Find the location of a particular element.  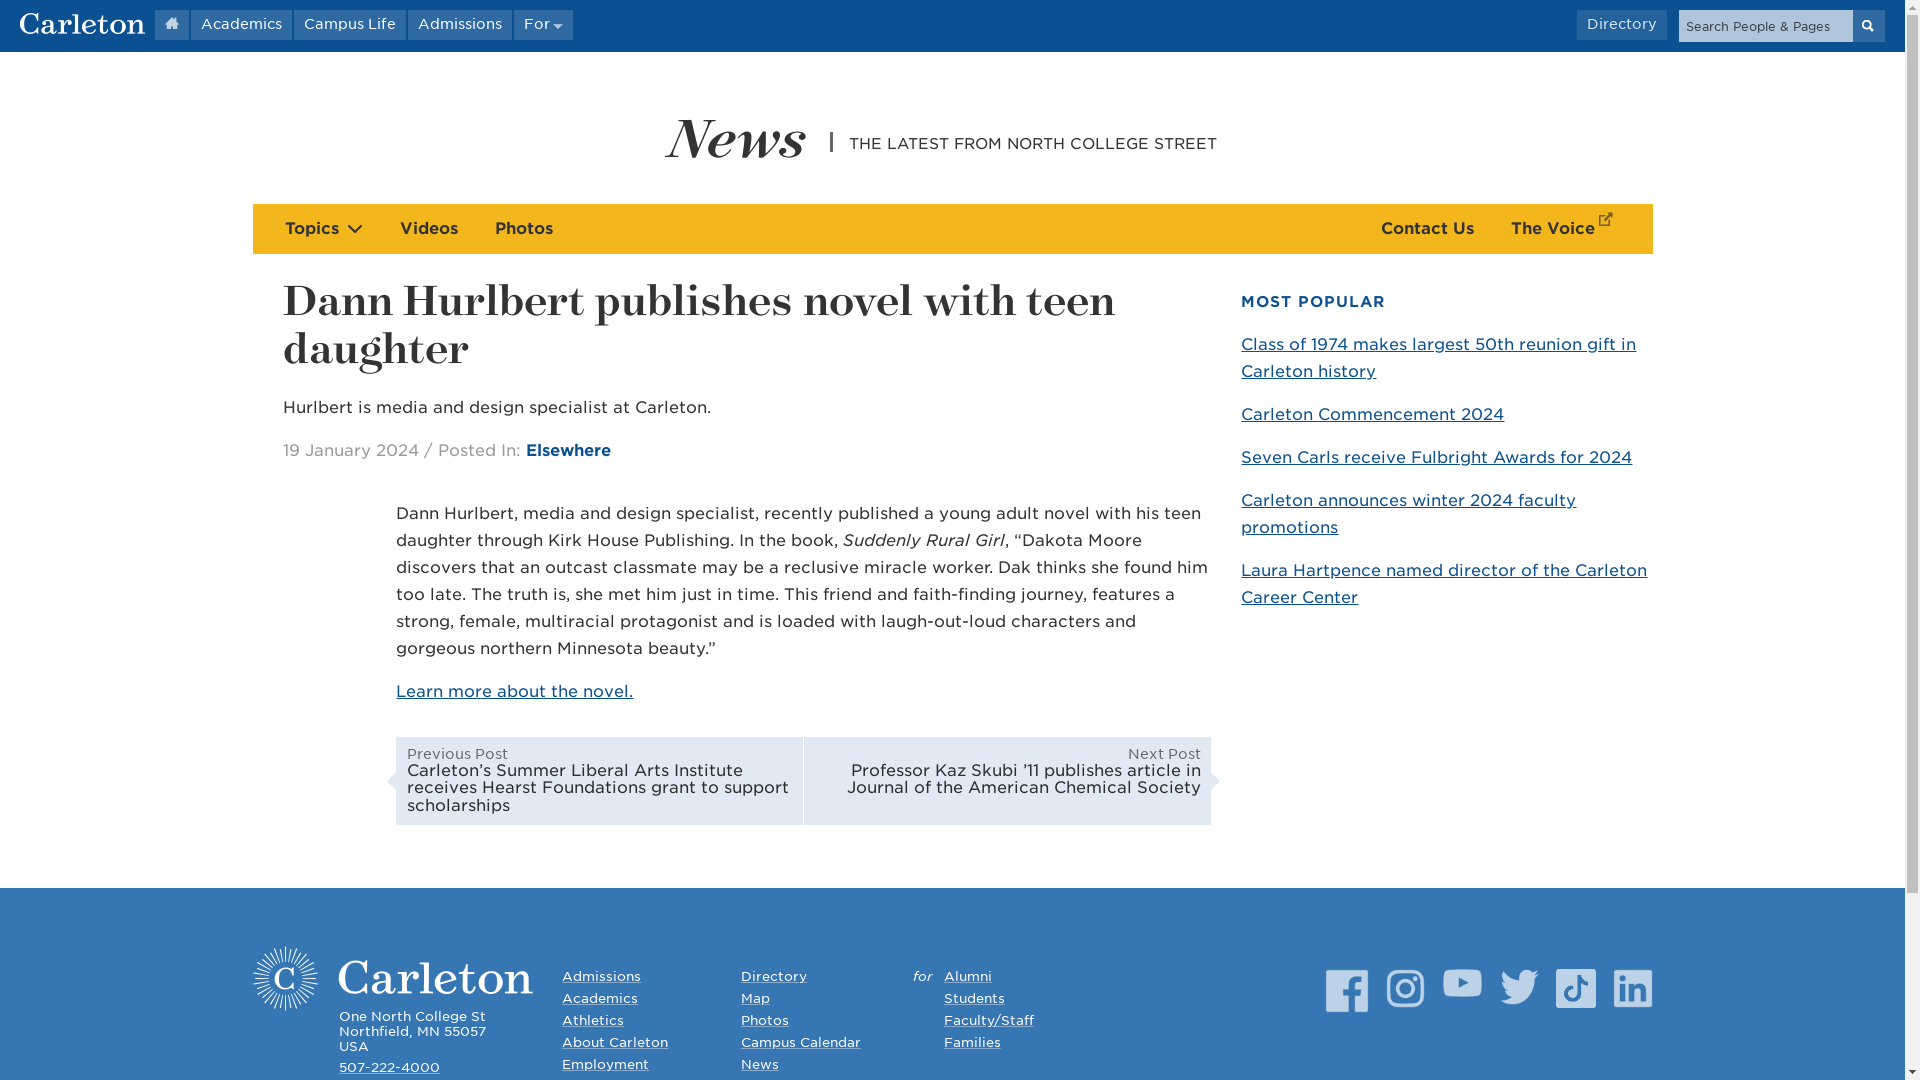

Learn more about the novel. is located at coordinates (514, 690).